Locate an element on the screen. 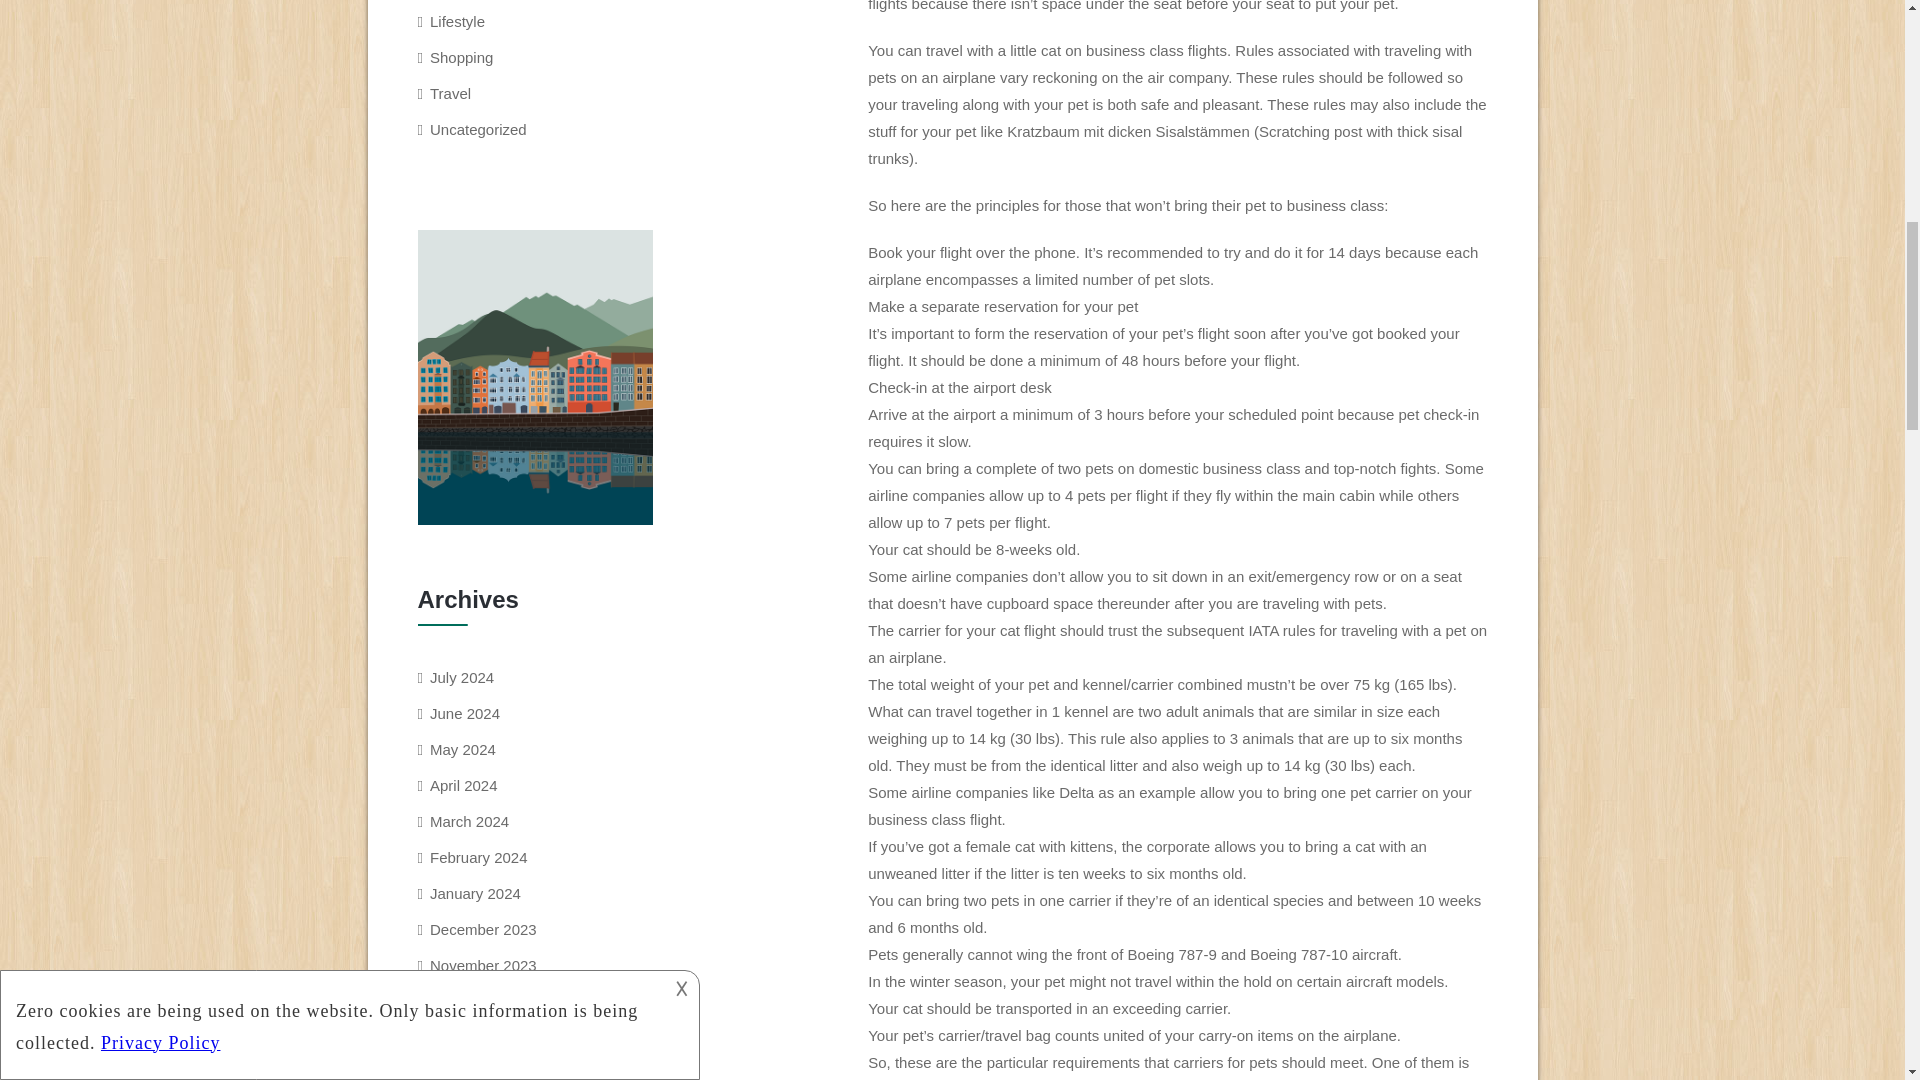 The width and height of the screenshot is (1920, 1080). Travel is located at coordinates (450, 93).